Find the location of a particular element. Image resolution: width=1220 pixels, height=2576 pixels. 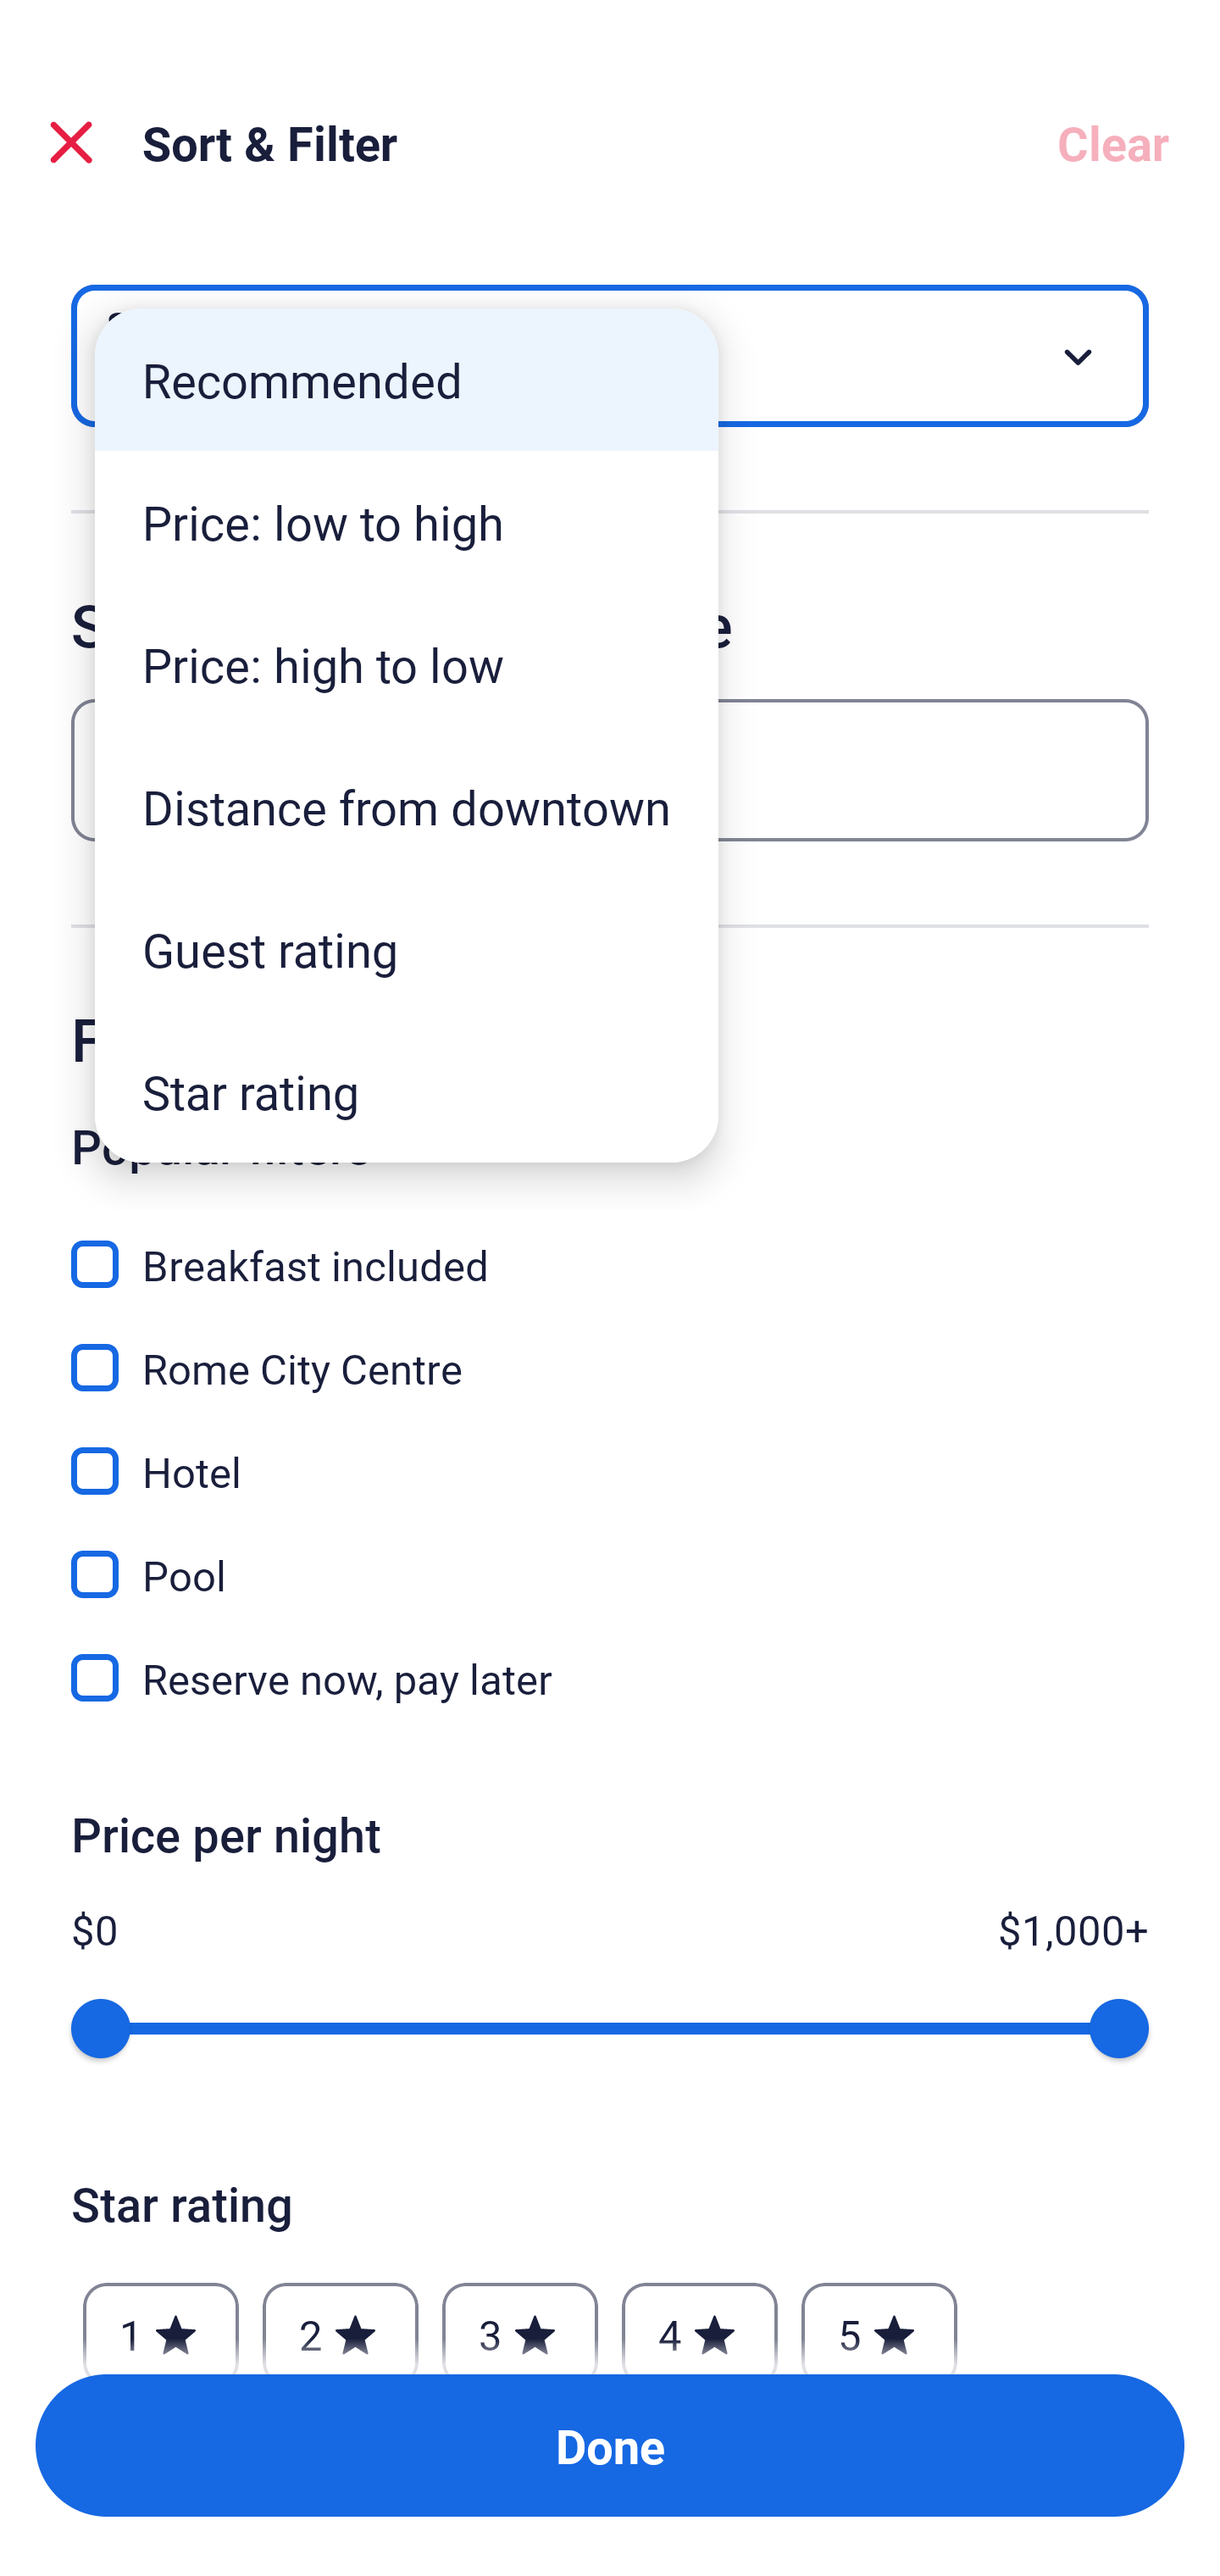

Star rating is located at coordinates (407, 1091).